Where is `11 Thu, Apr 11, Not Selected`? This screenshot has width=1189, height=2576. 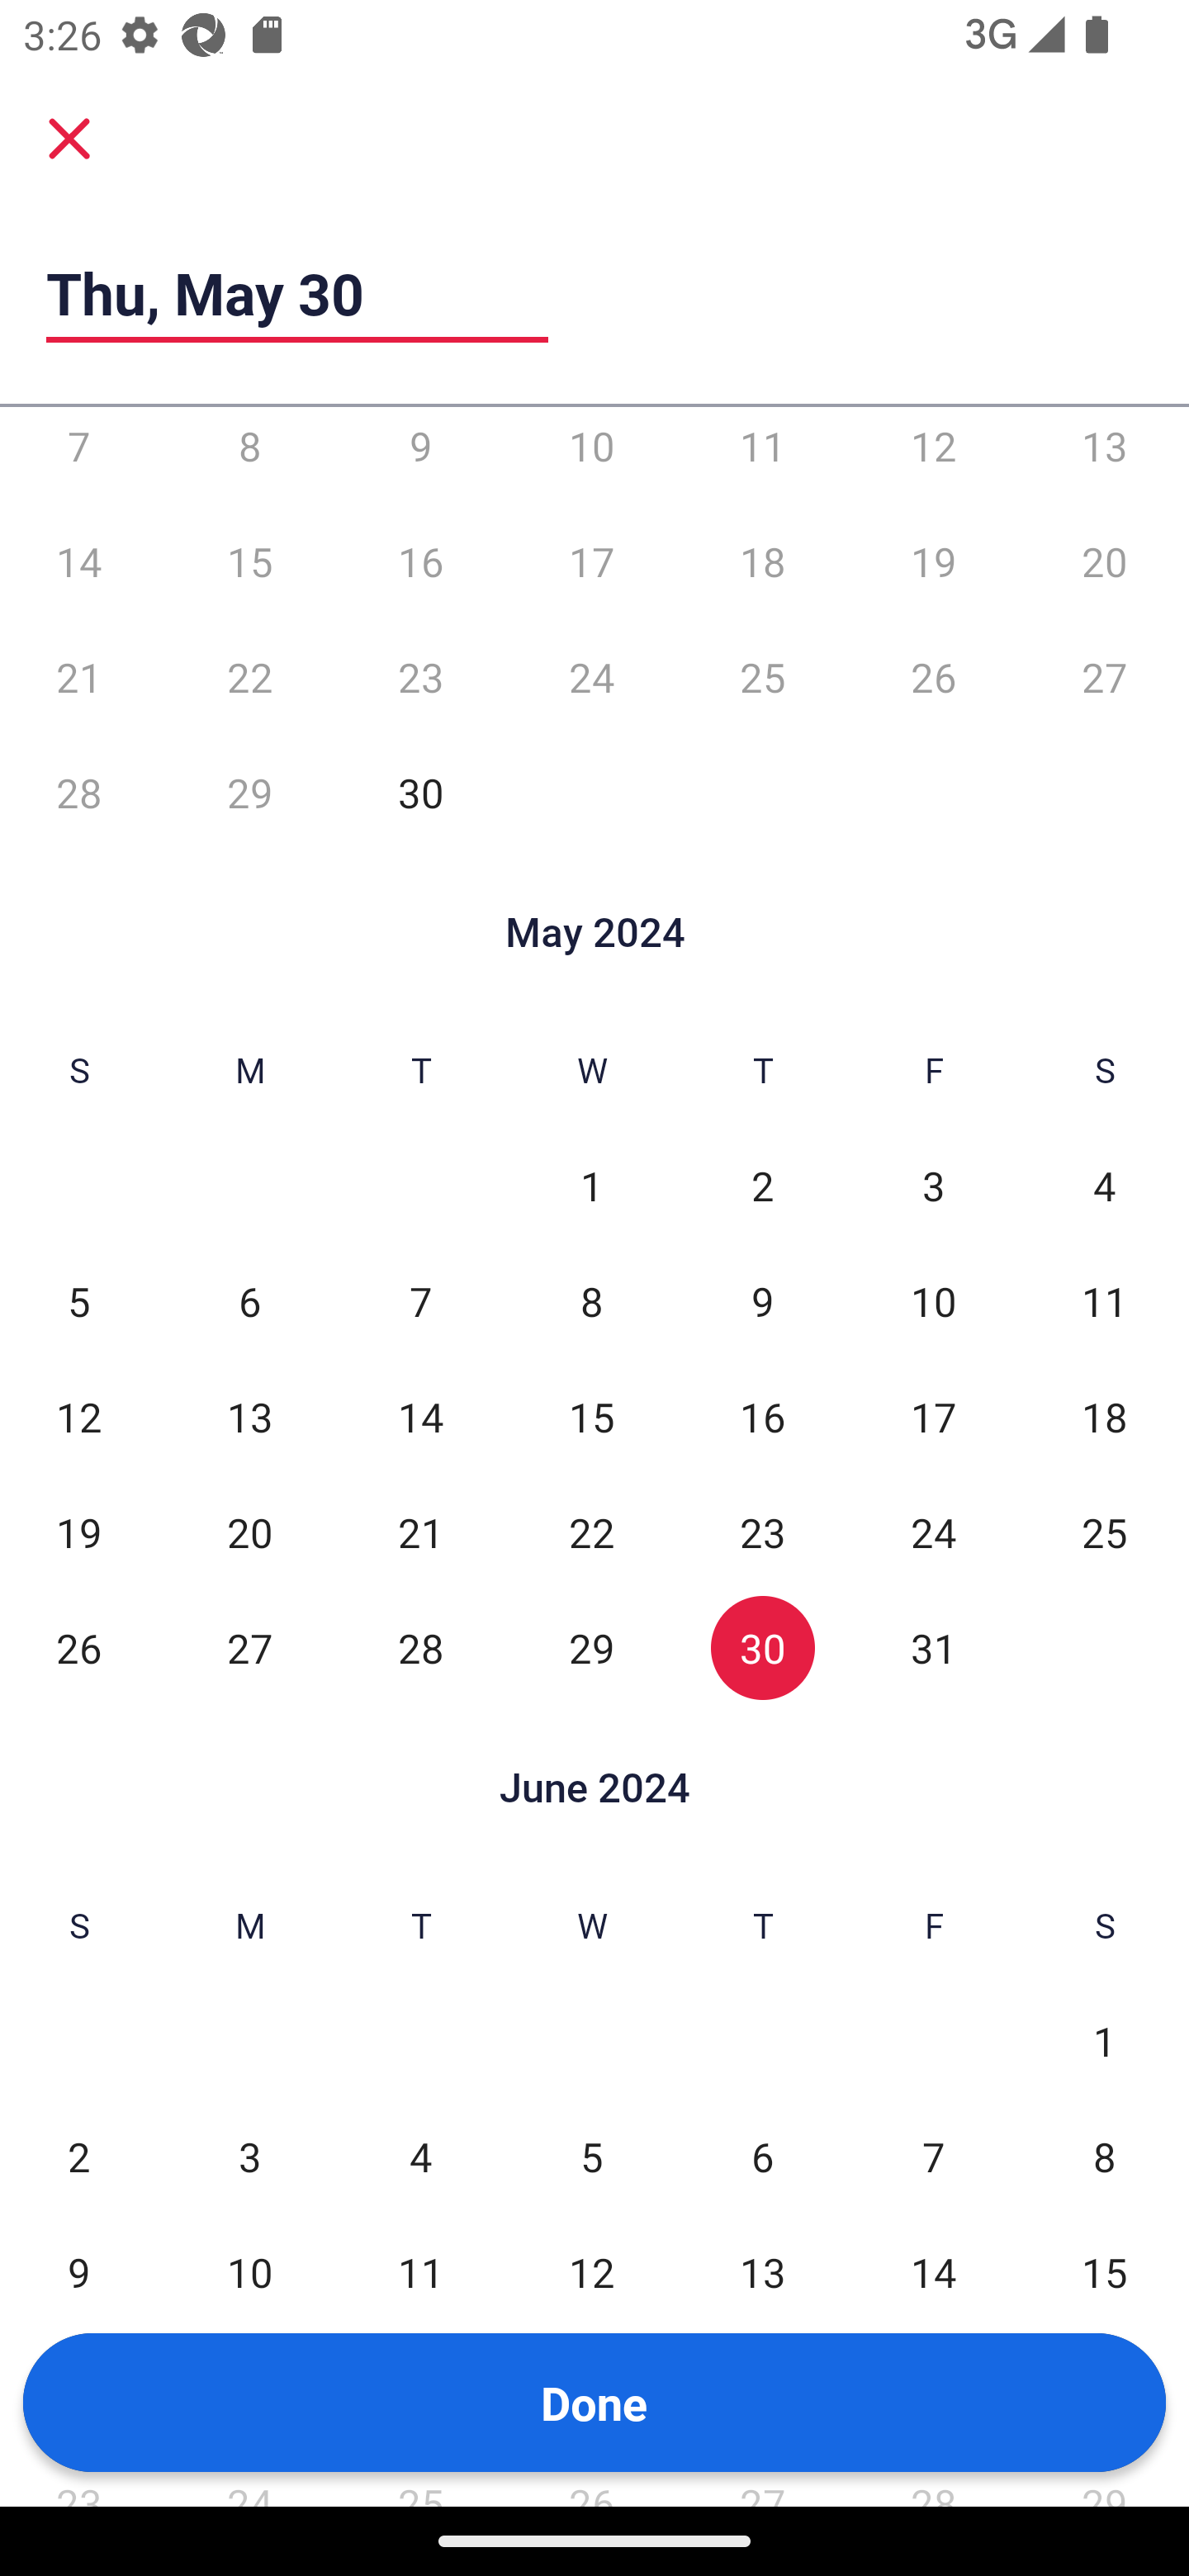
11 Thu, Apr 11, Not Selected is located at coordinates (762, 456).